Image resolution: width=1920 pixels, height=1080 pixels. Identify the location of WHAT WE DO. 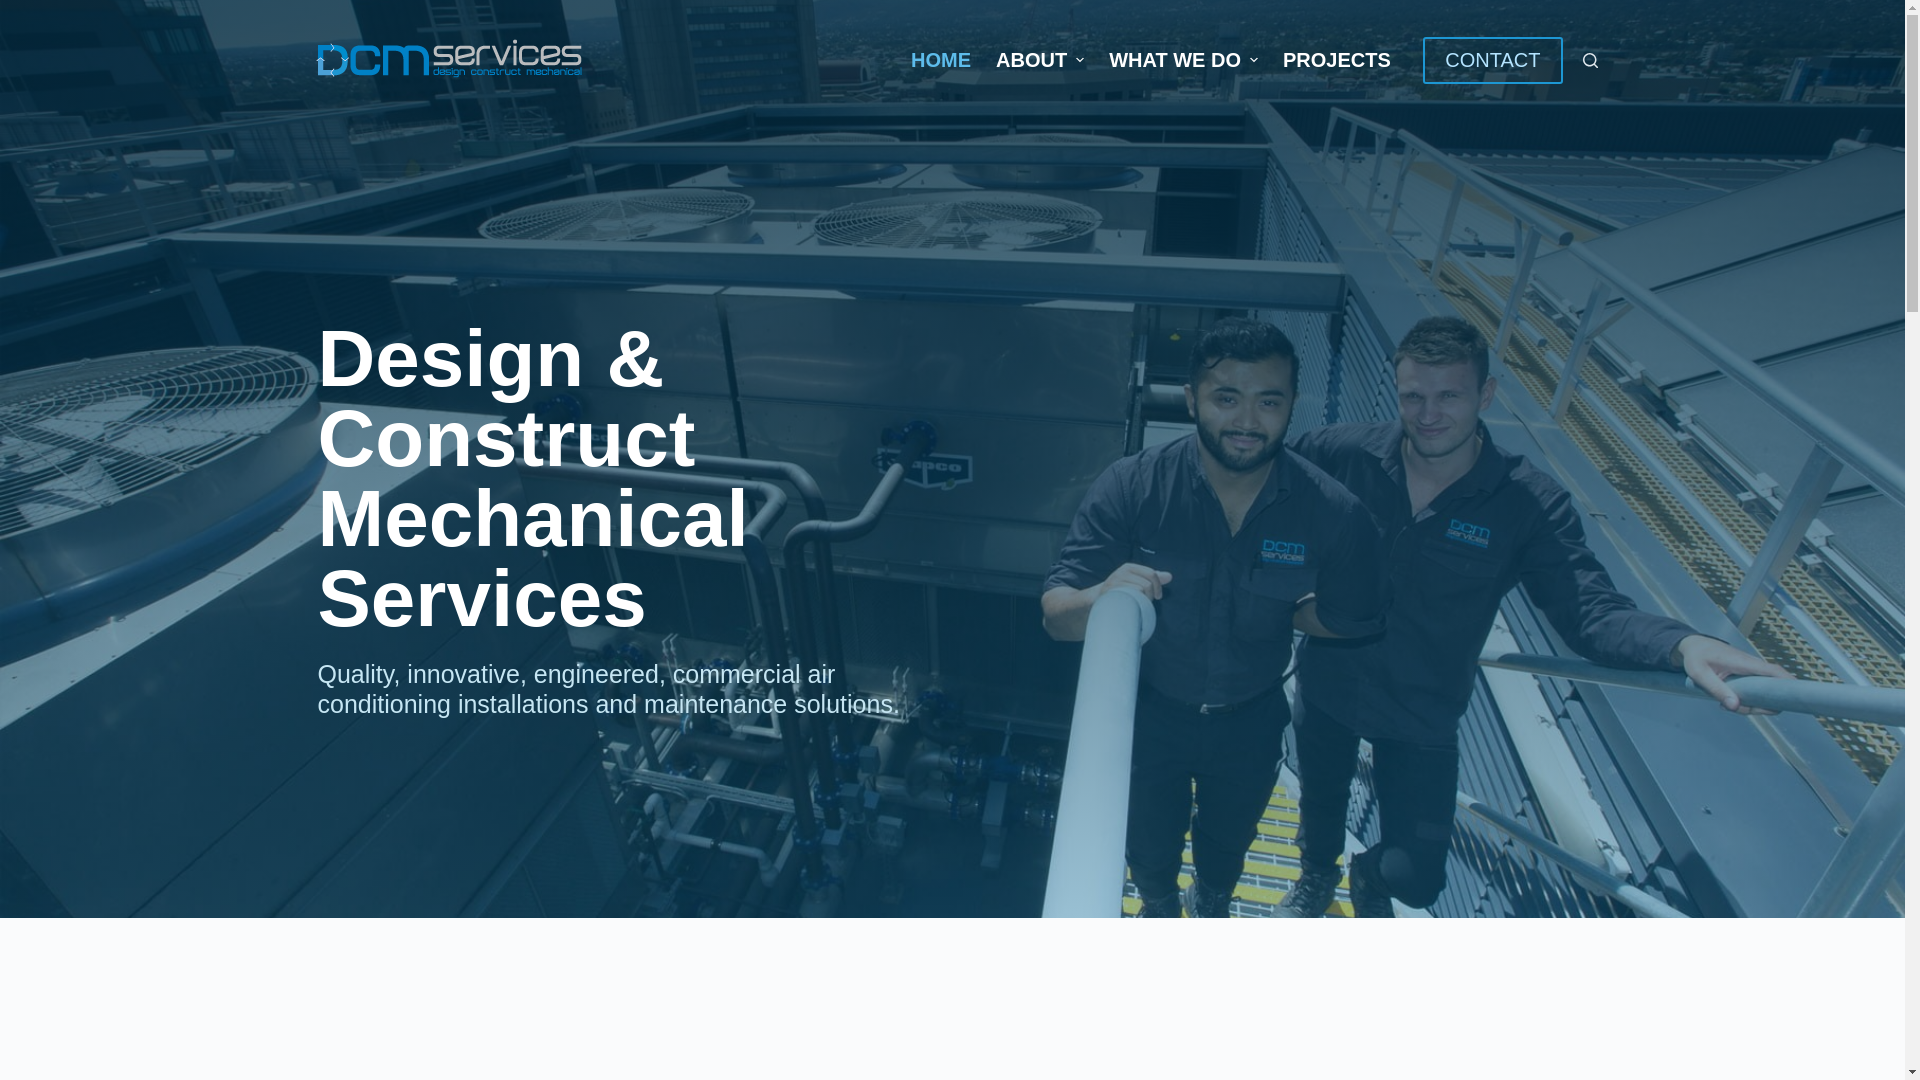
(1184, 60).